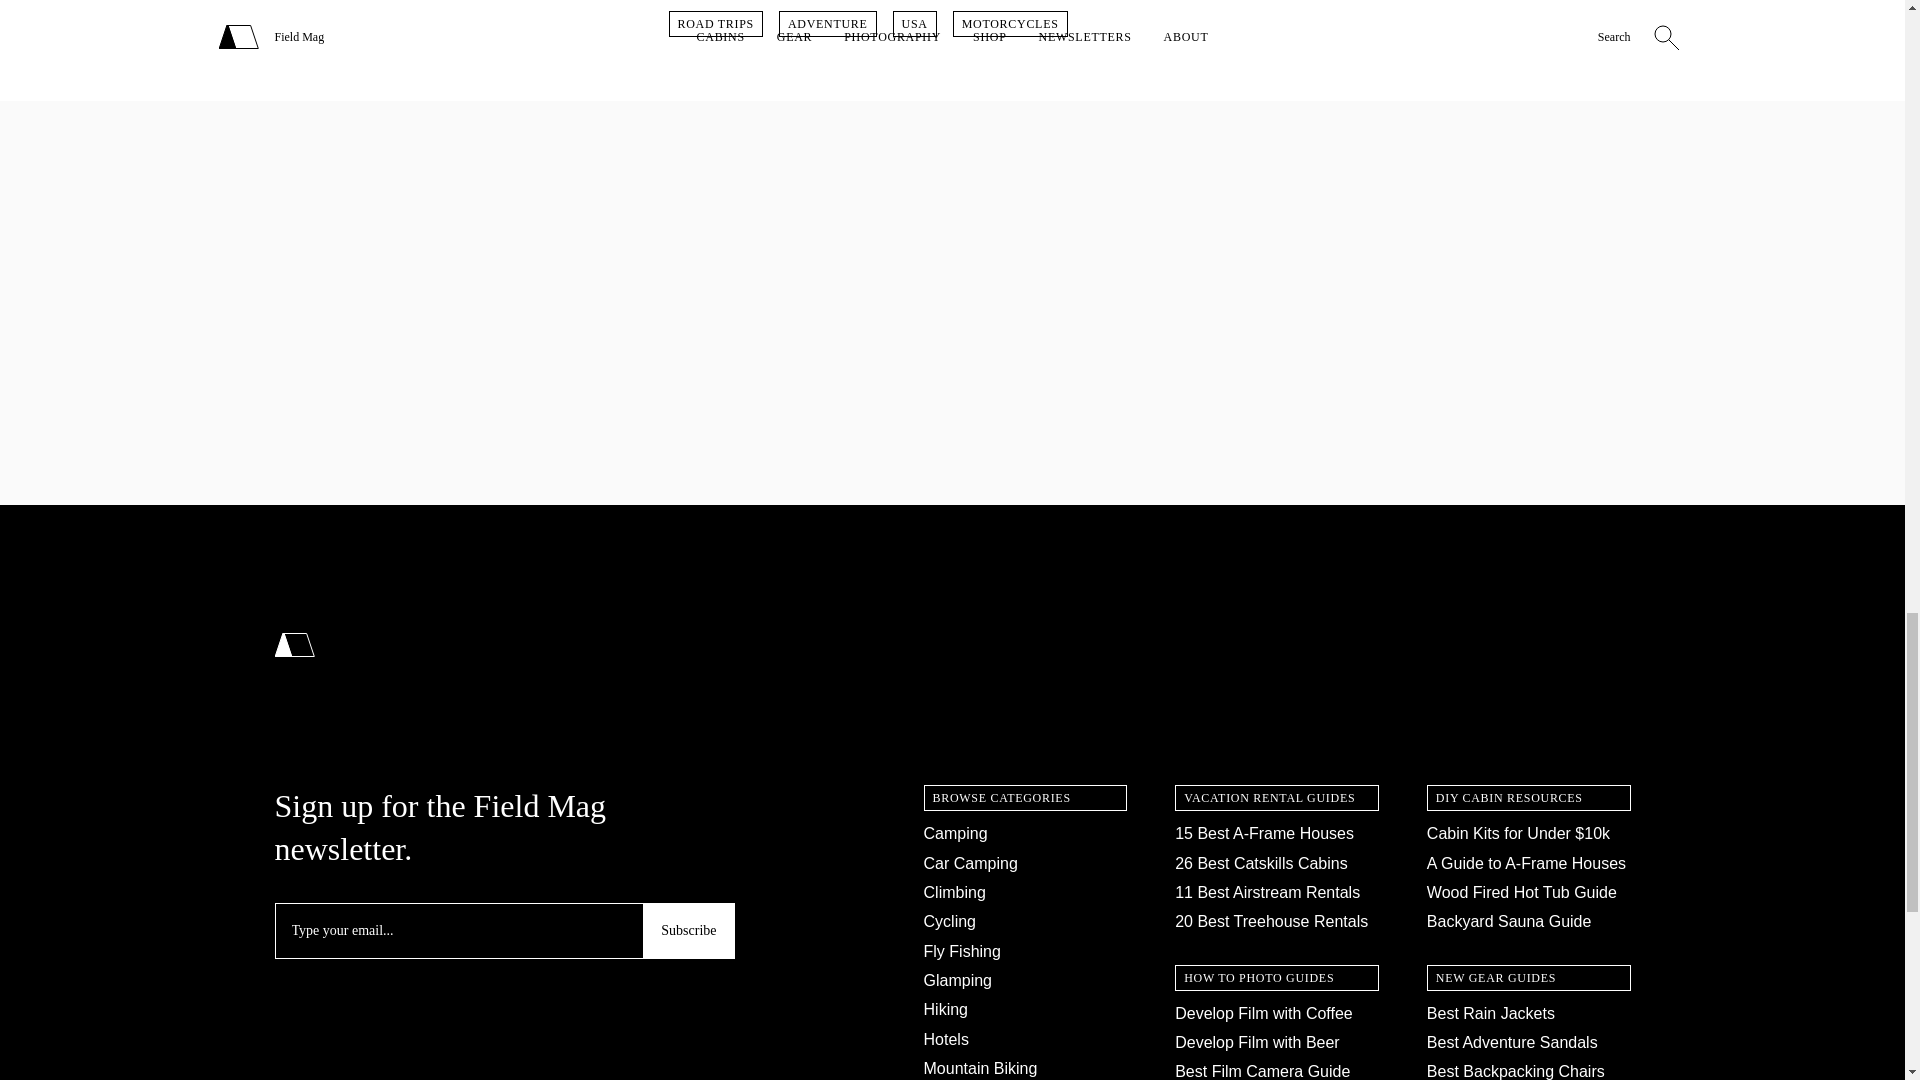 The height and width of the screenshot is (1080, 1920). Describe the element at coordinates (945, 1010) in the screenshot. I see `Hiking` at that location.